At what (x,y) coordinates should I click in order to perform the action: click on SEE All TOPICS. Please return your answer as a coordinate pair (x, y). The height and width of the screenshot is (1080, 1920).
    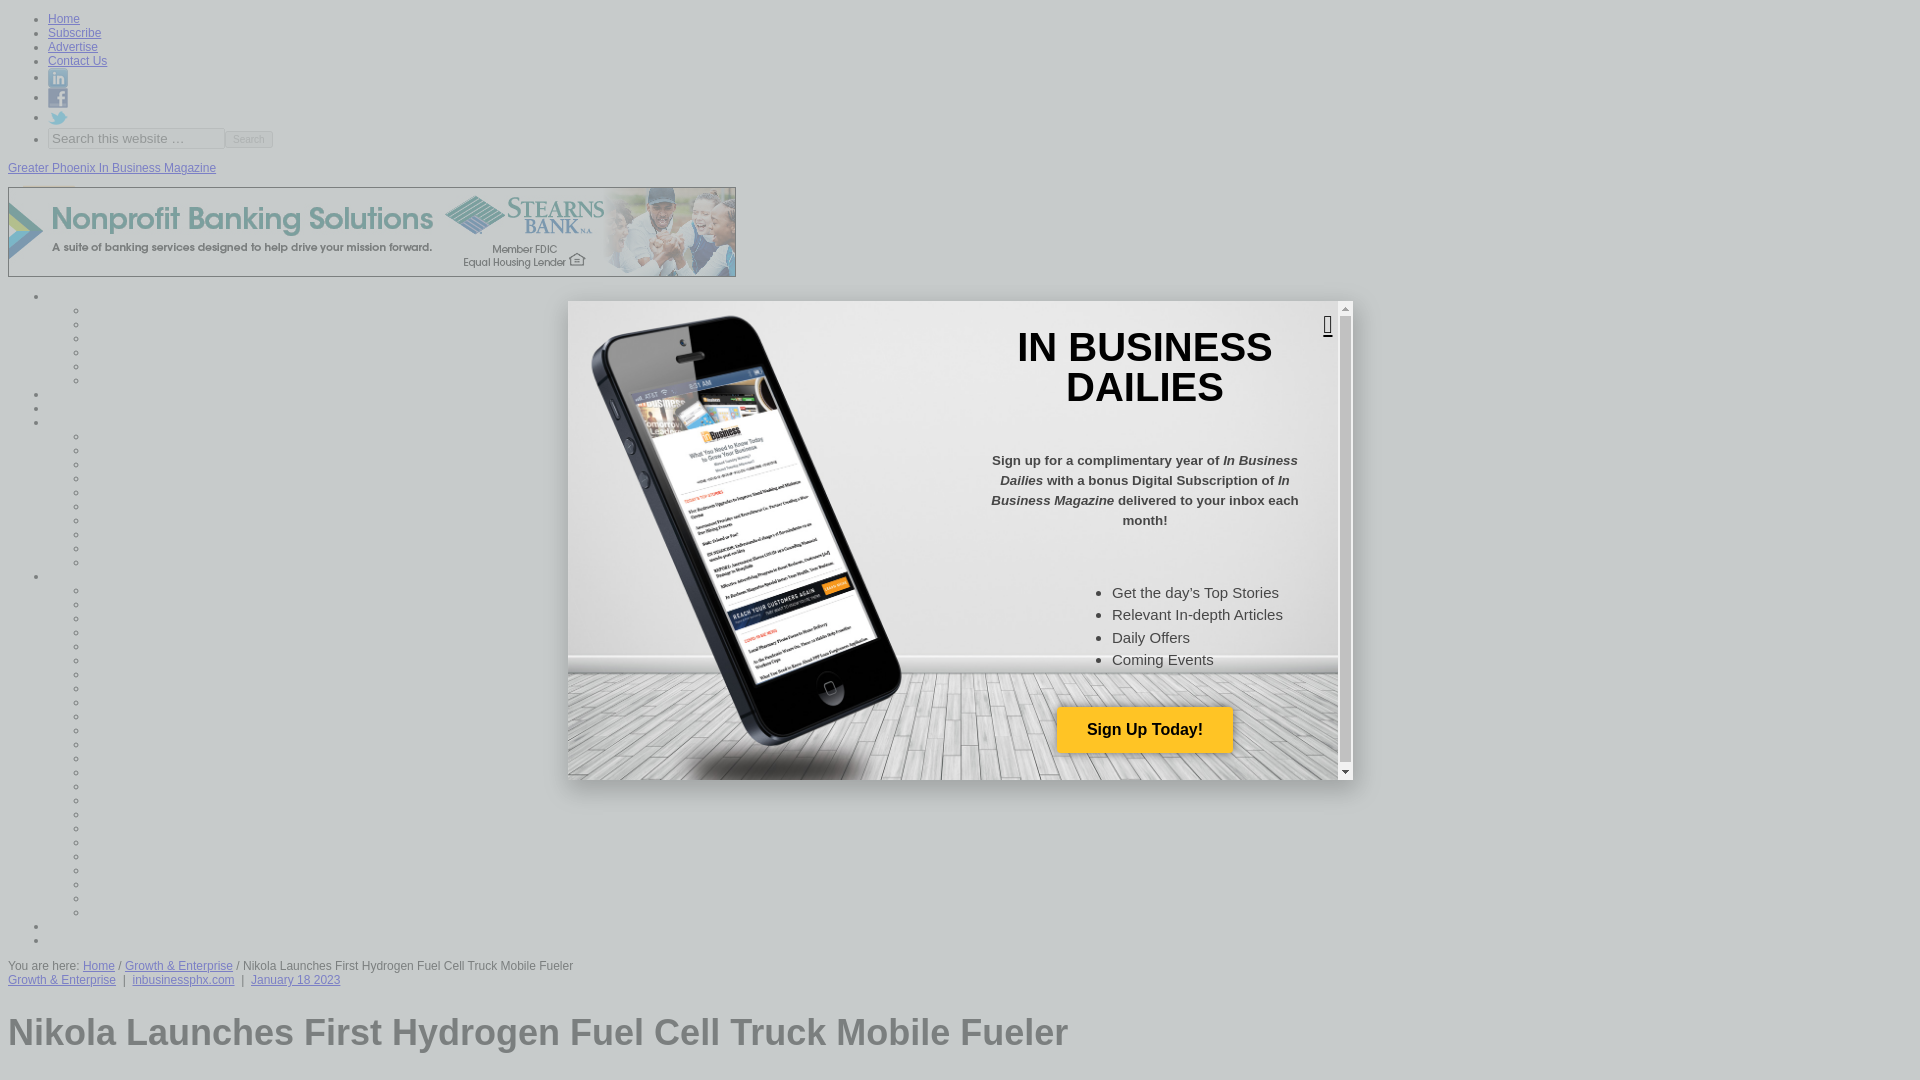
    Looking at the image, I should click on (162, 561).